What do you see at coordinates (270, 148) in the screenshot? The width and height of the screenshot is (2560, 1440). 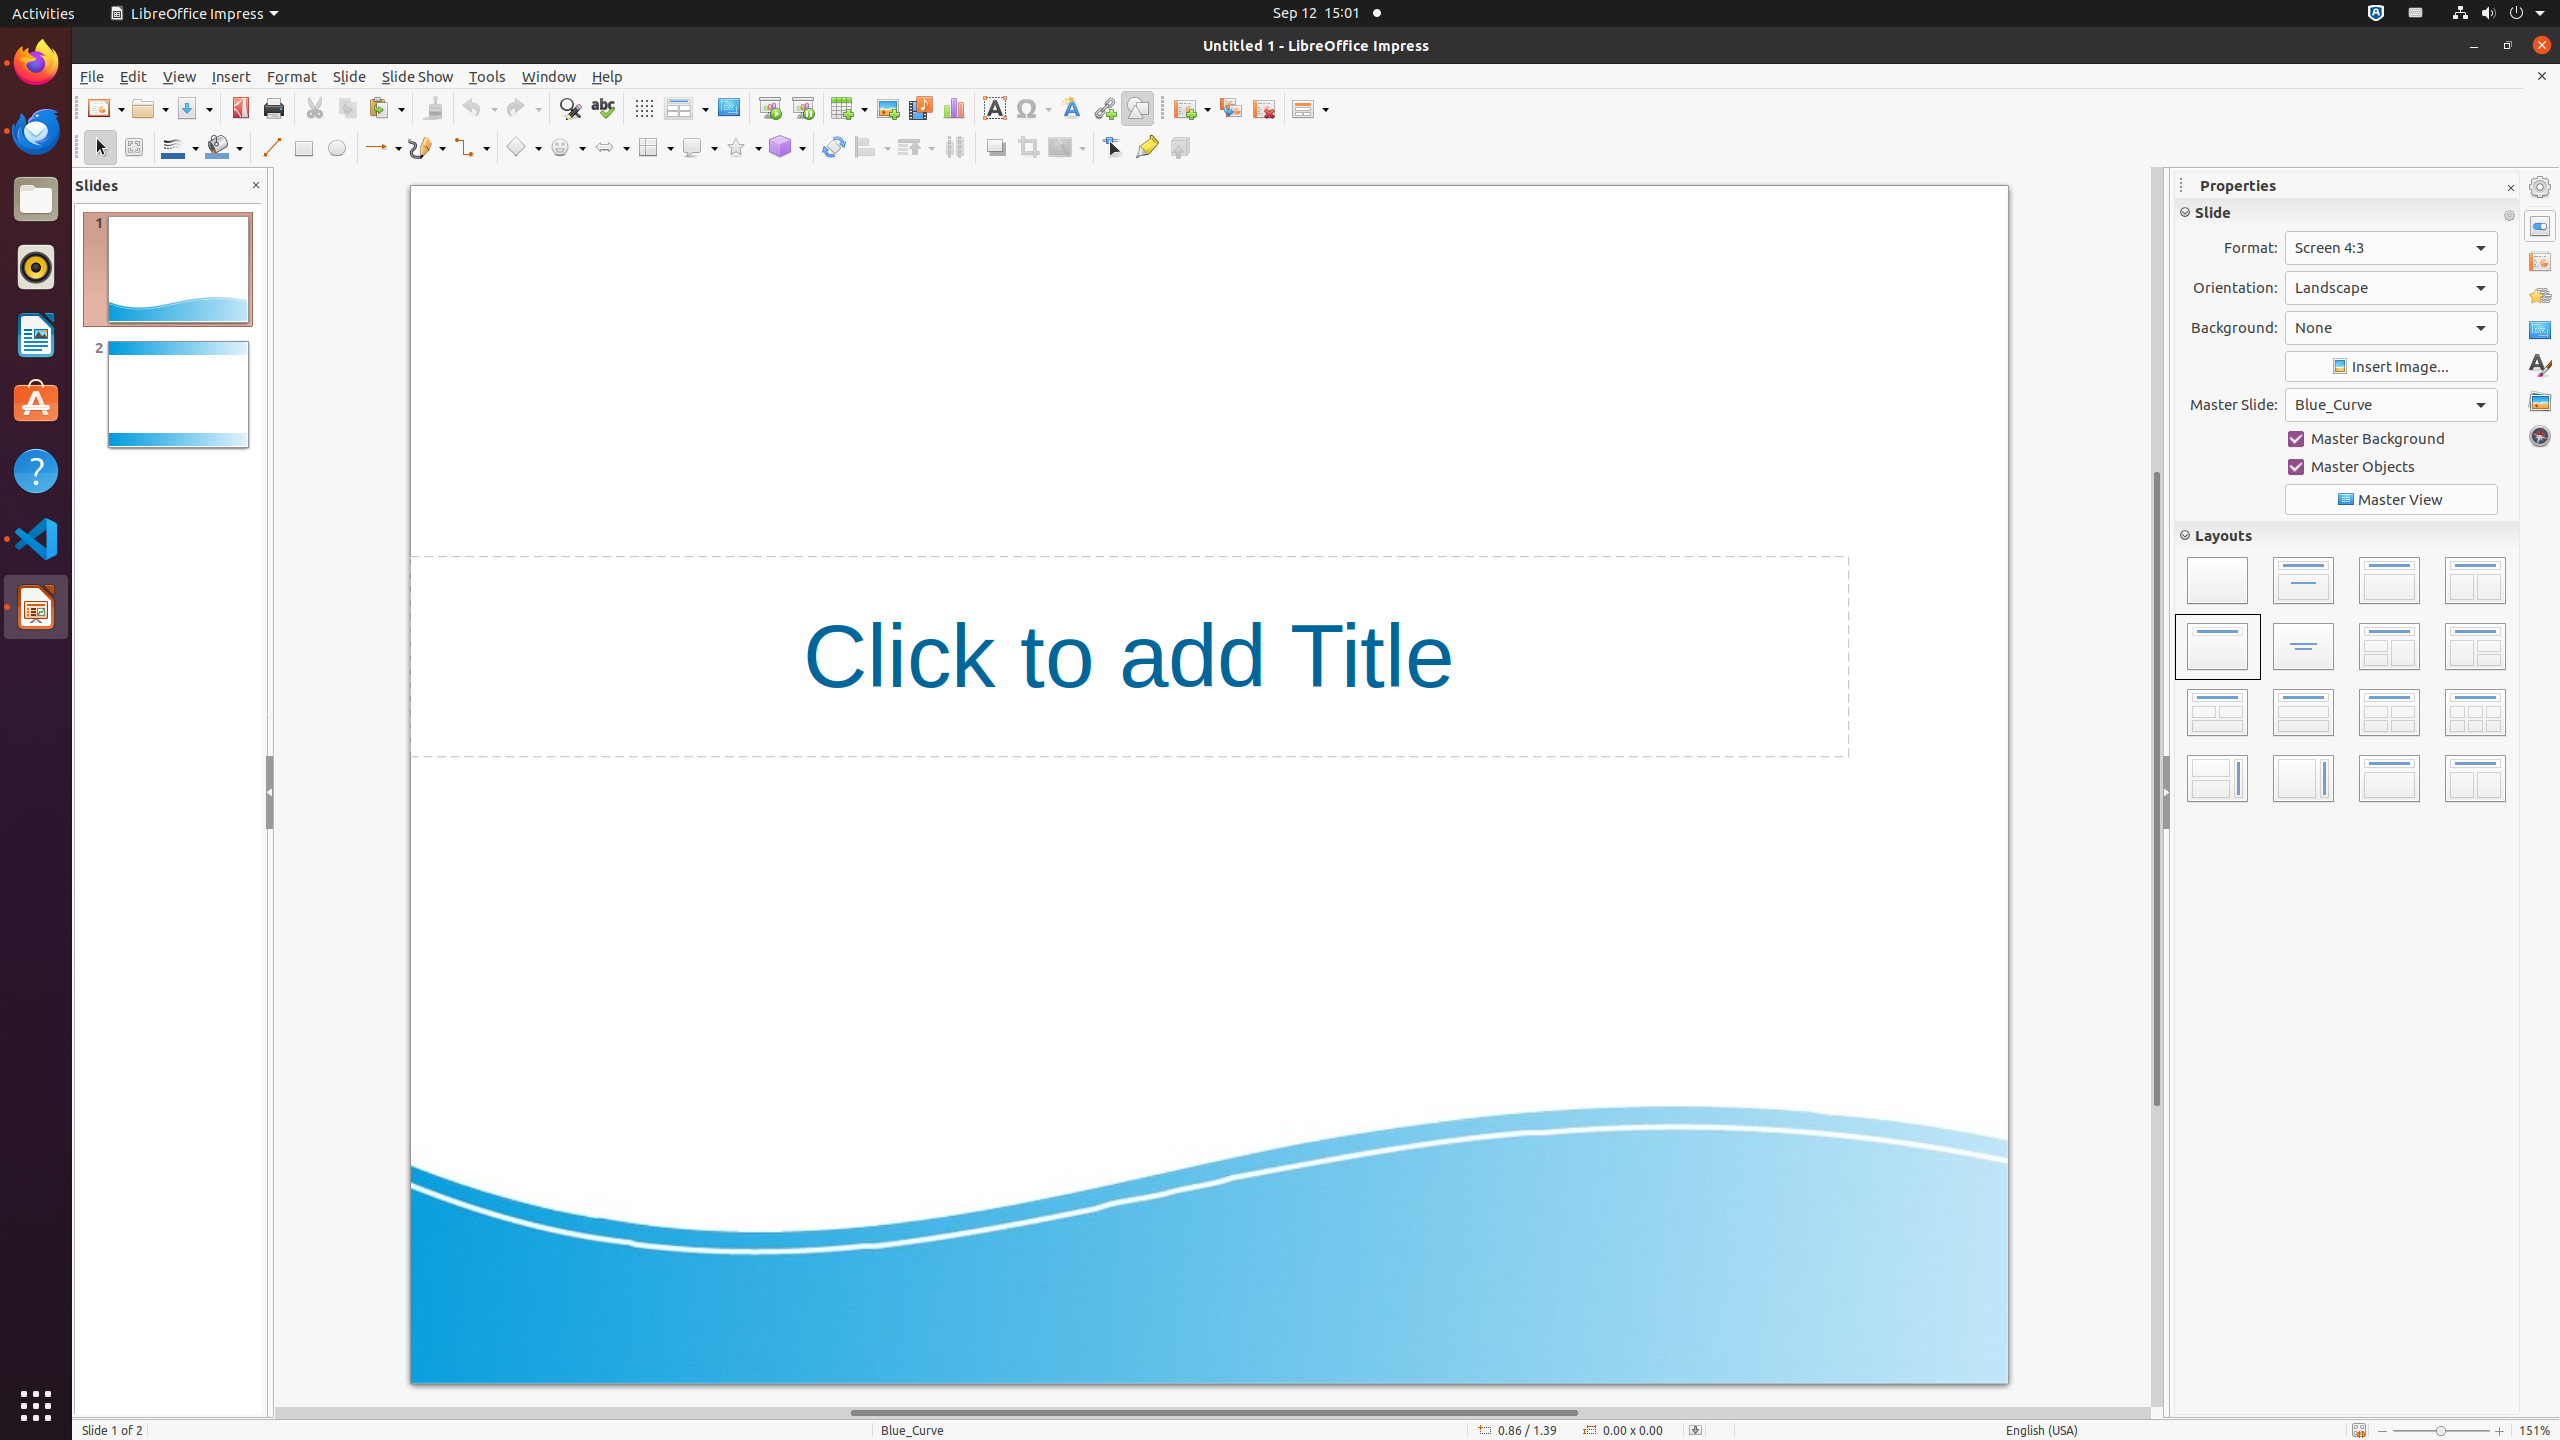 I see `Line` at bounding box center [270, 148].